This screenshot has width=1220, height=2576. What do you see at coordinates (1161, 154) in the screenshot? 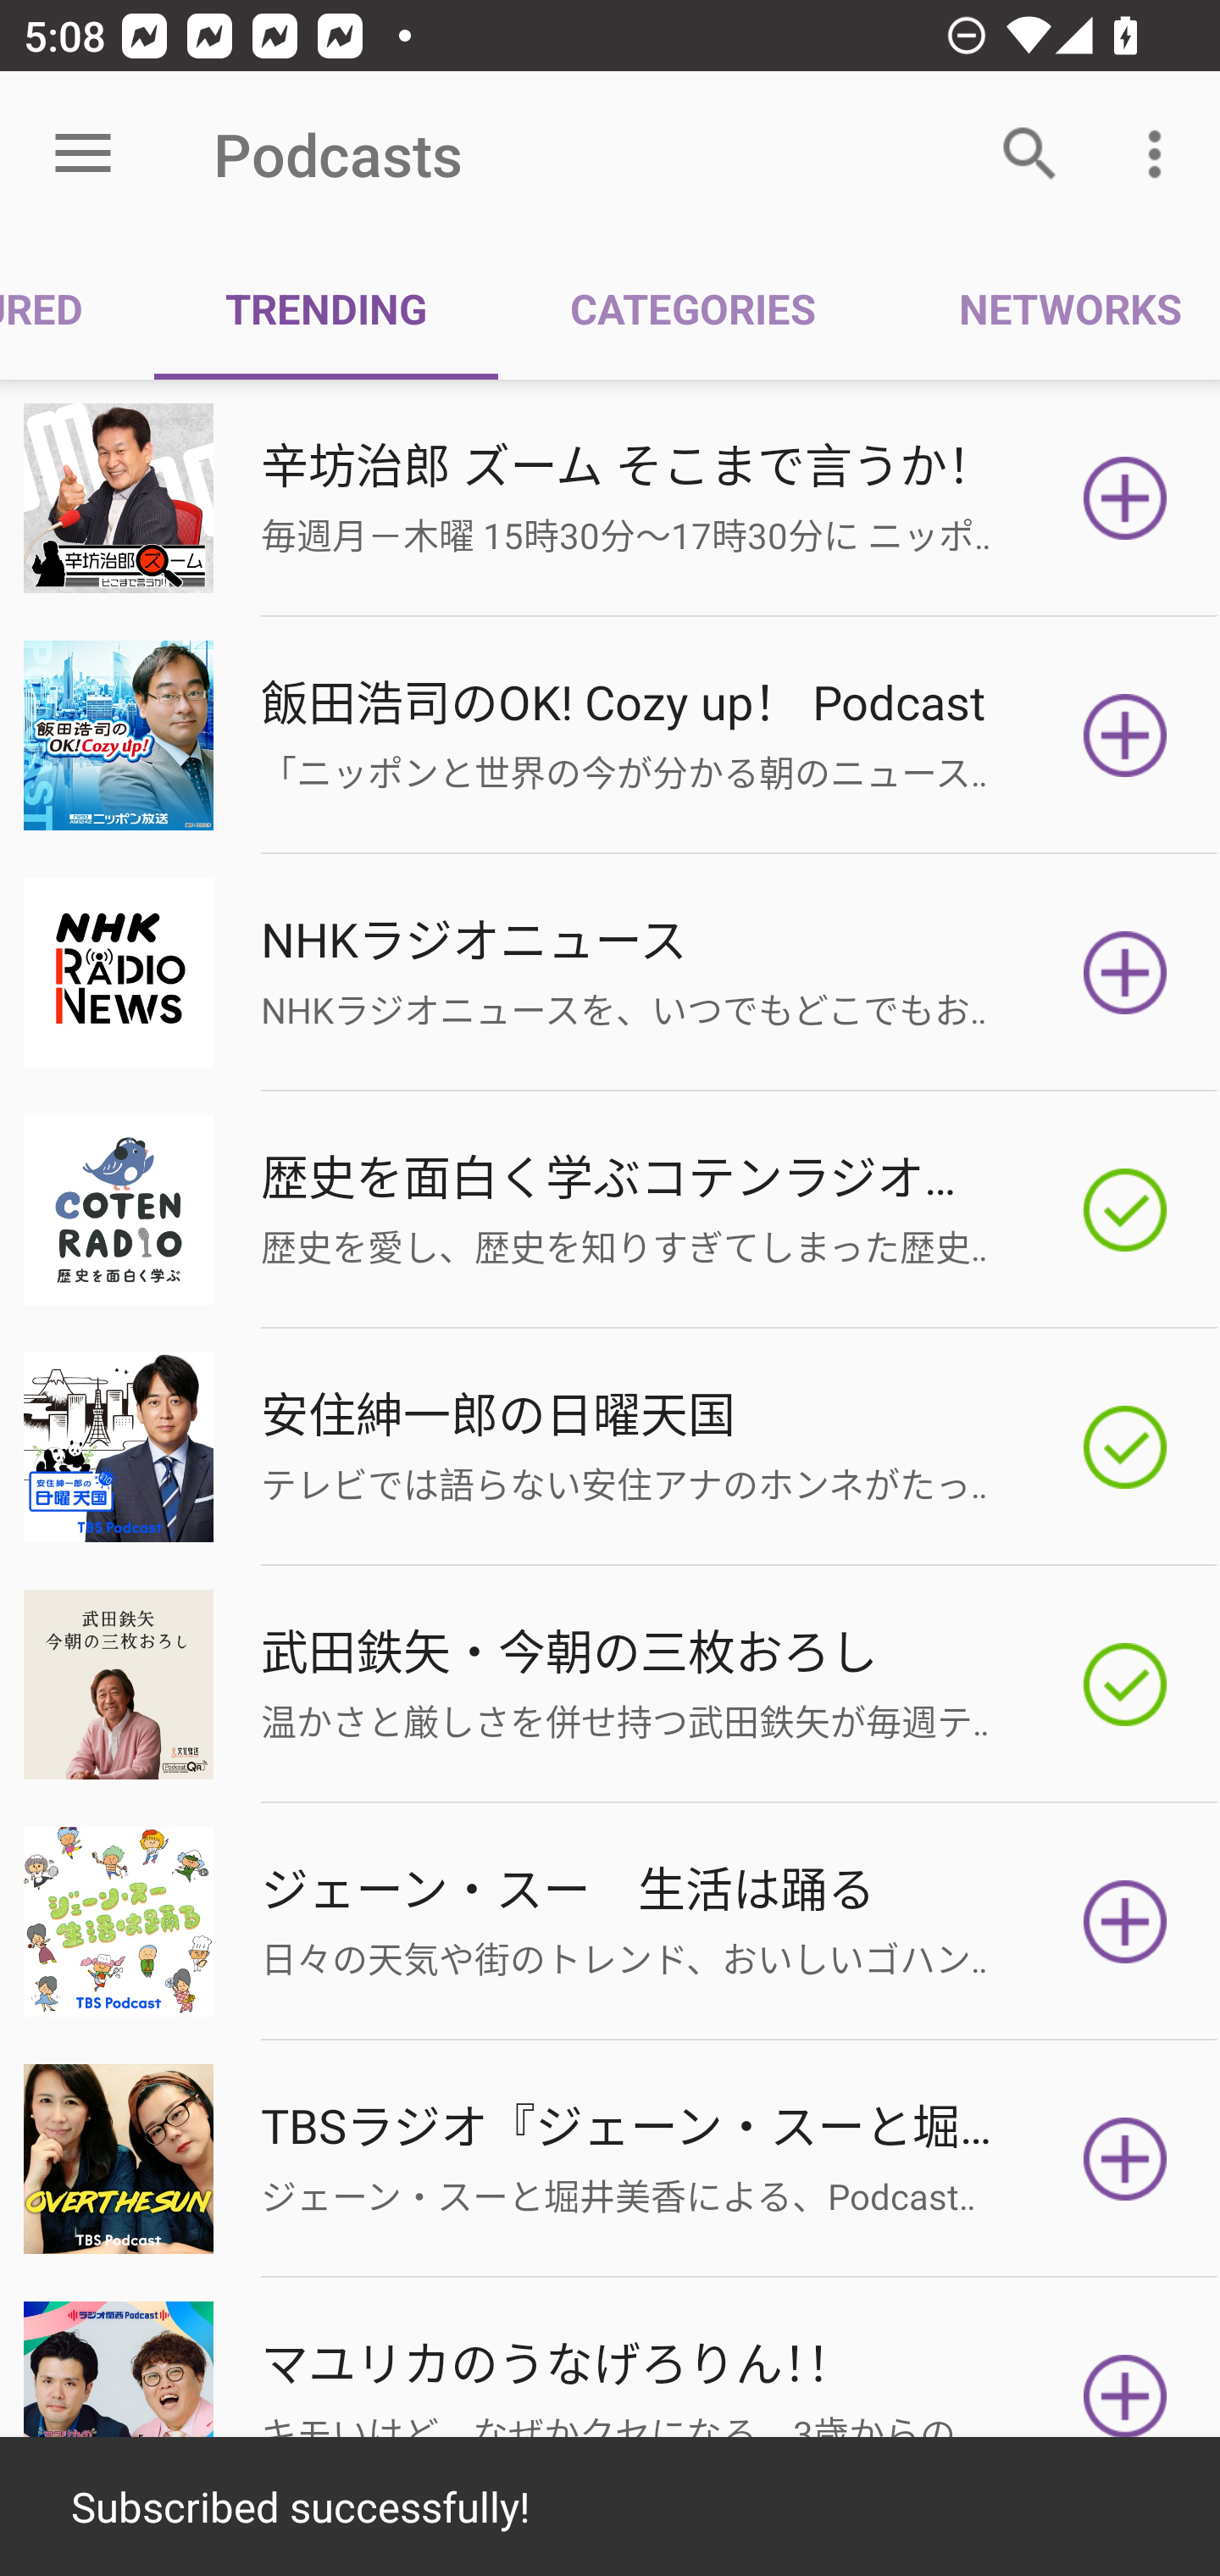
I see `More options` at bounding box center [1161, 154].